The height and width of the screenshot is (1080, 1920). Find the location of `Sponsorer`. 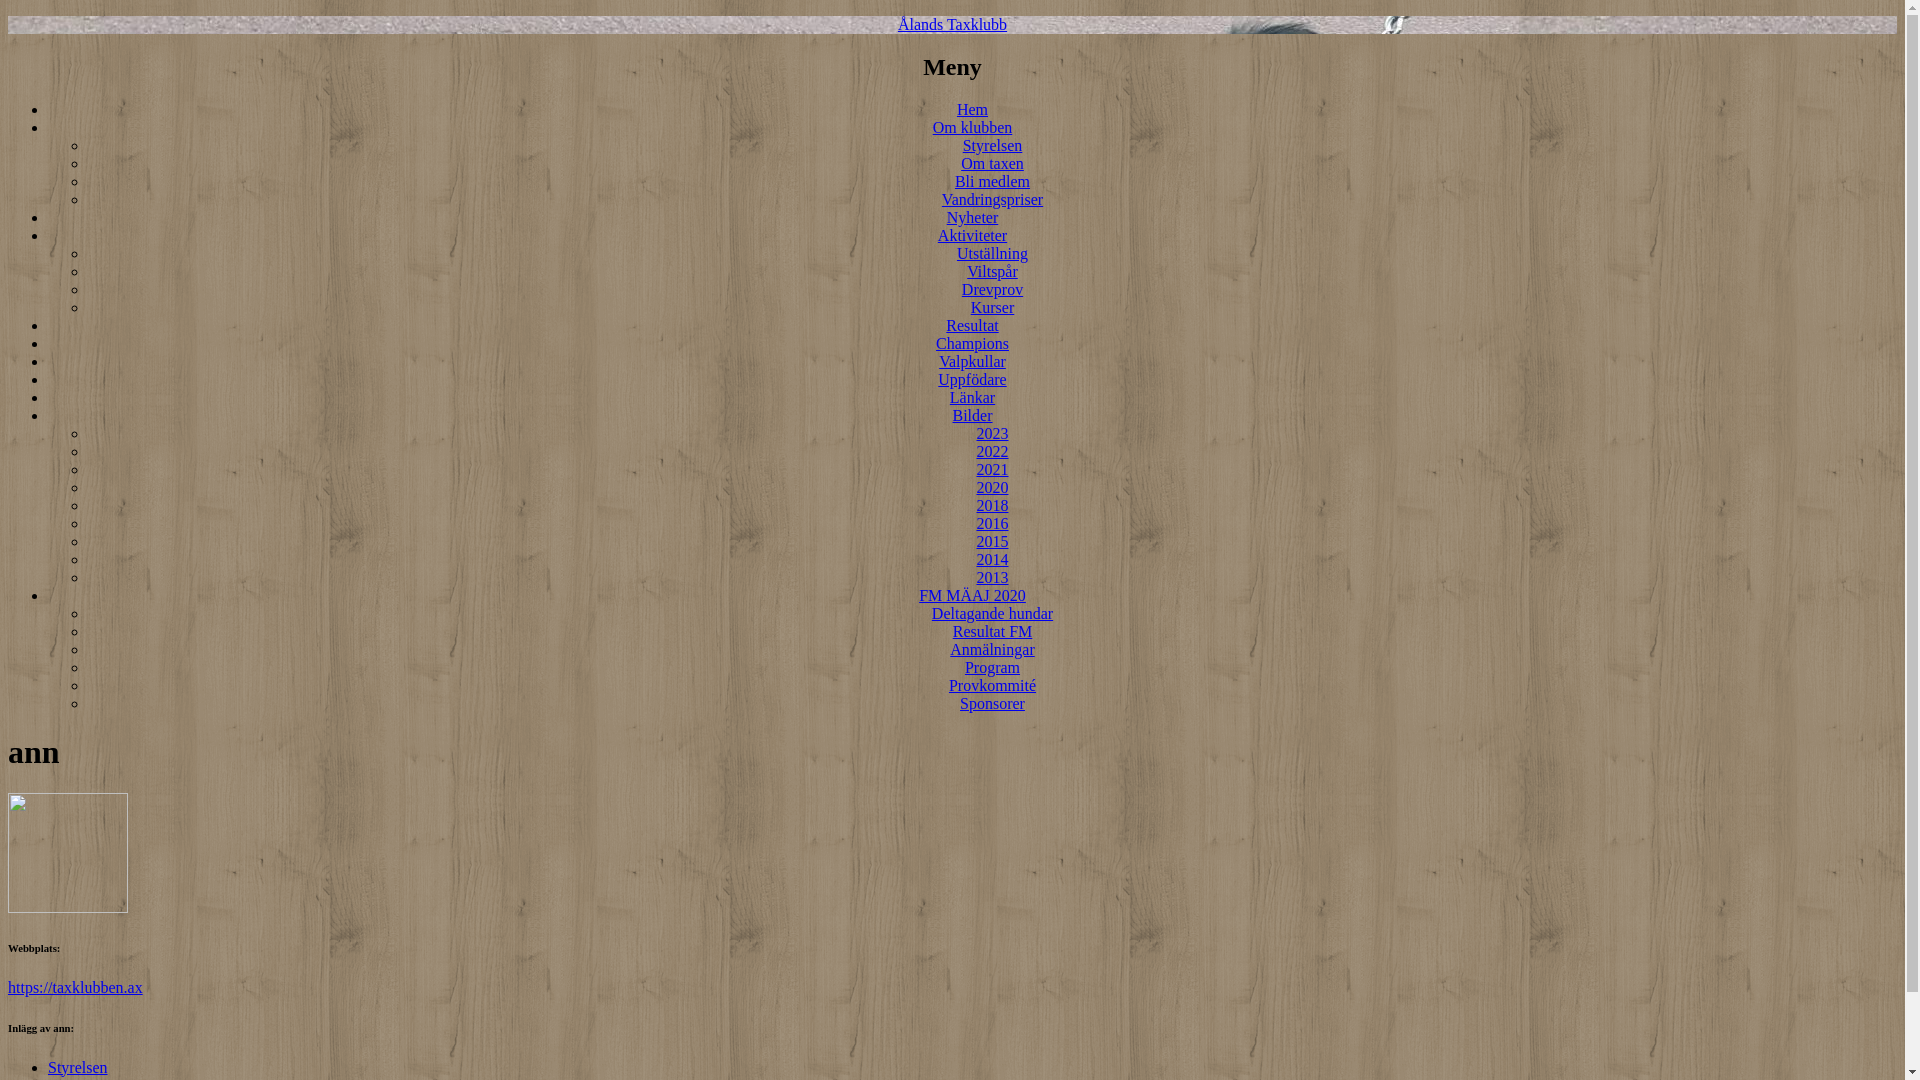

Sponsorer is located at coordinates (992, 704).